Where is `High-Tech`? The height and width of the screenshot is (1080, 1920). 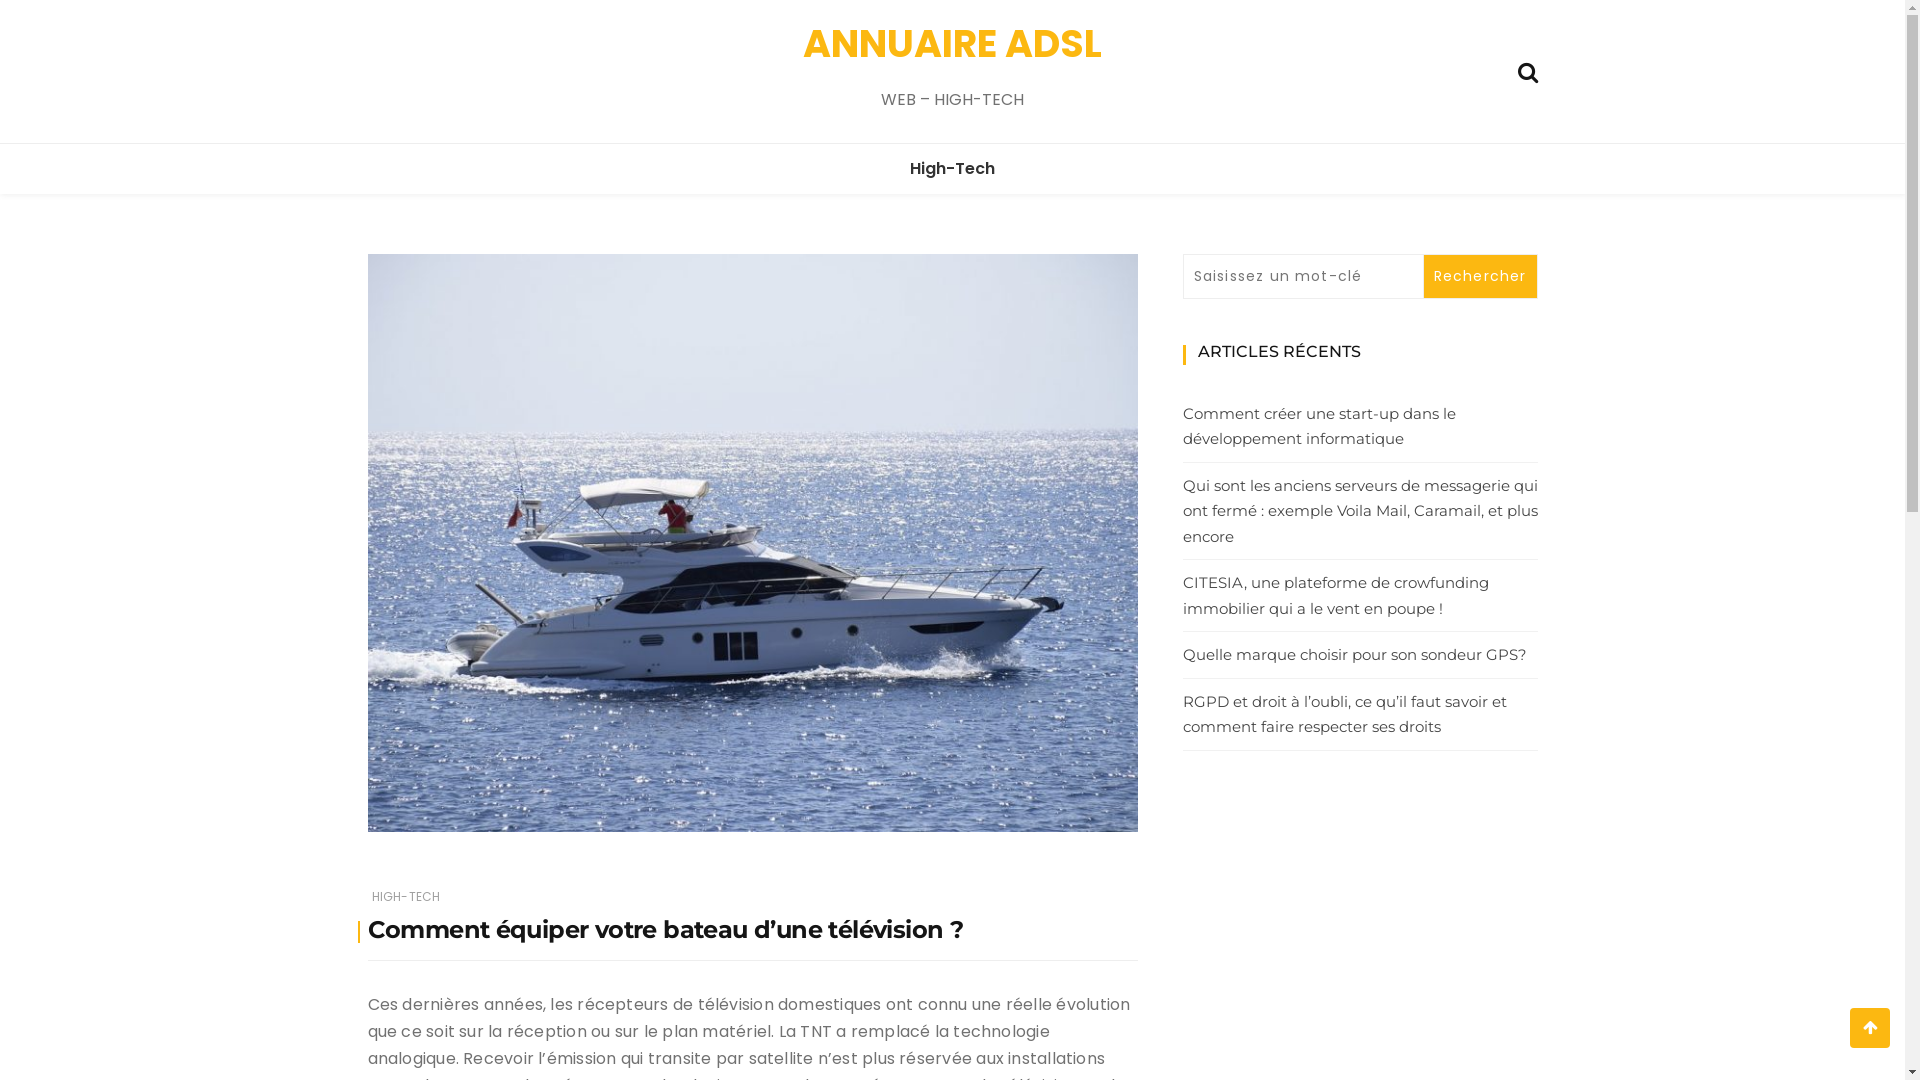 High-Tech is located at coordinates (952, 169).